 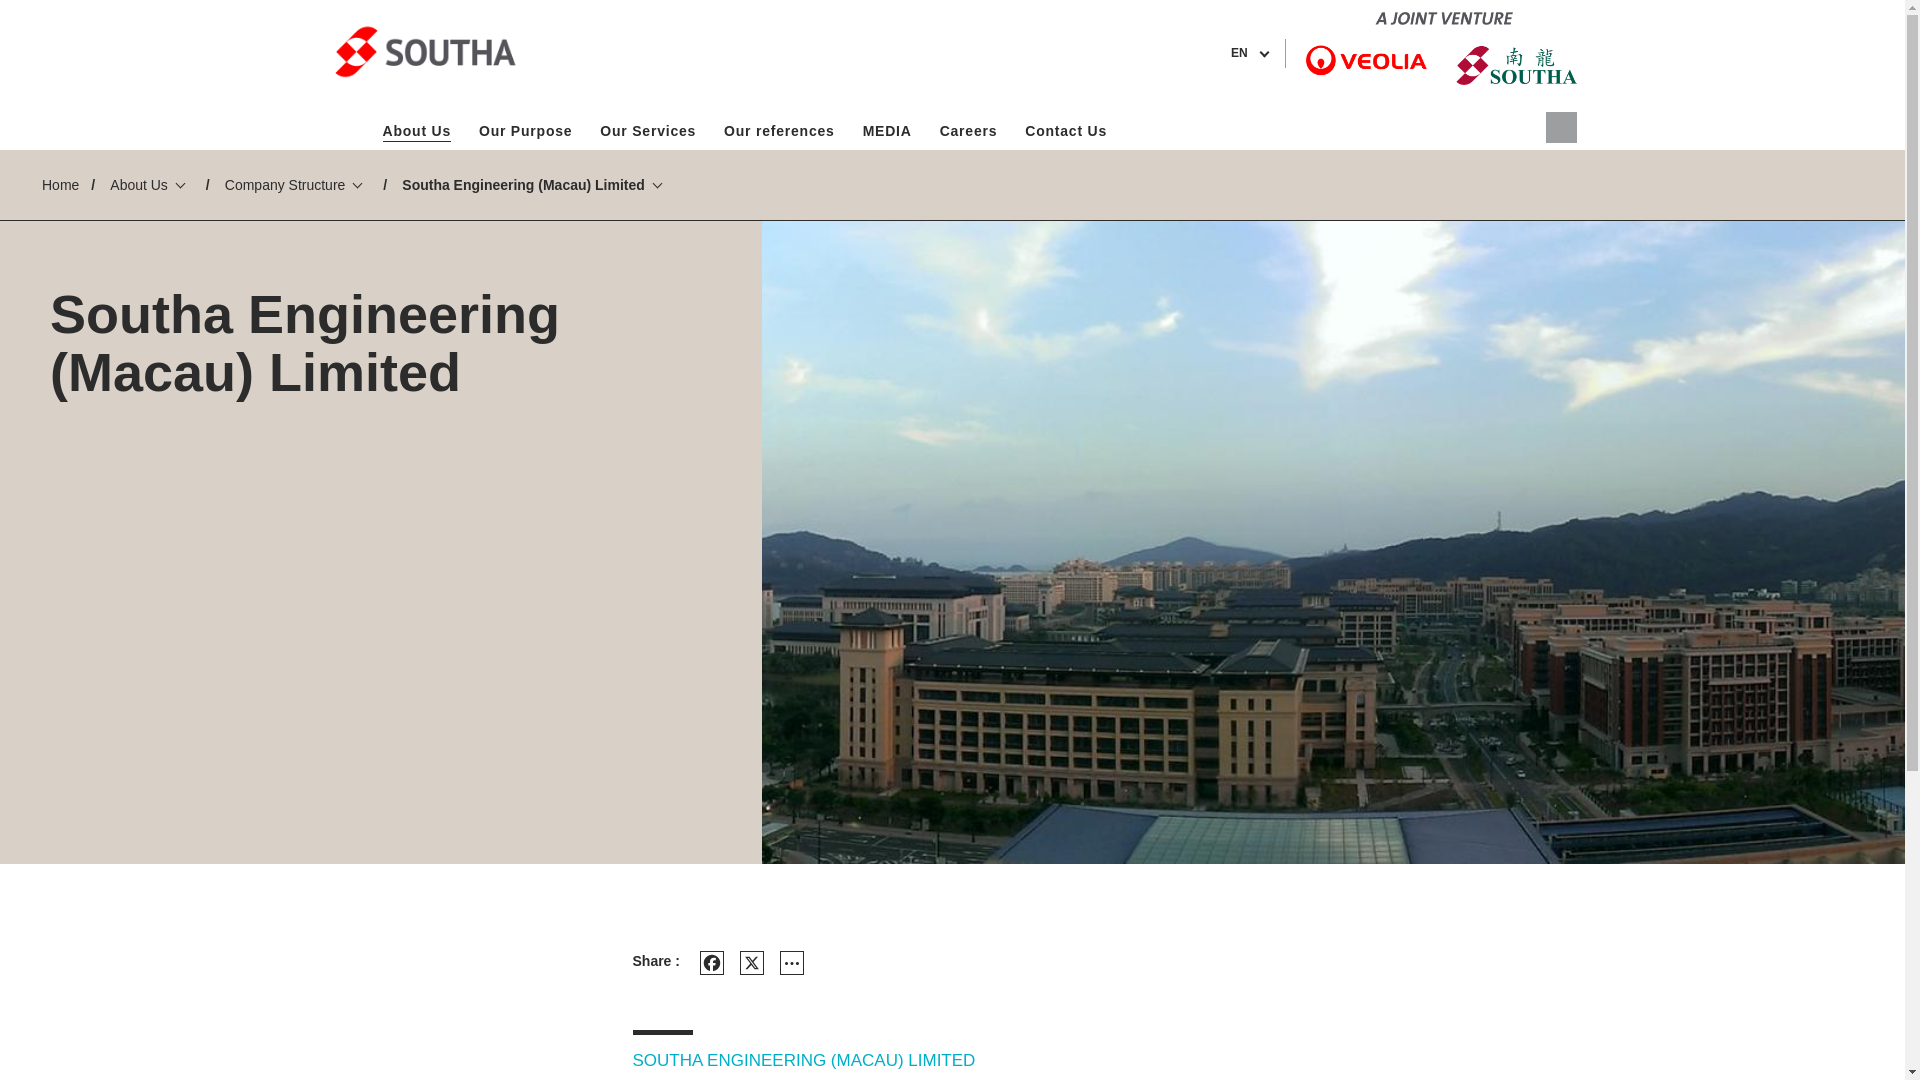 What do you see at coordinates (779, 130) in the screenshot?
I see `Our references` at bounding box center [779, 130].